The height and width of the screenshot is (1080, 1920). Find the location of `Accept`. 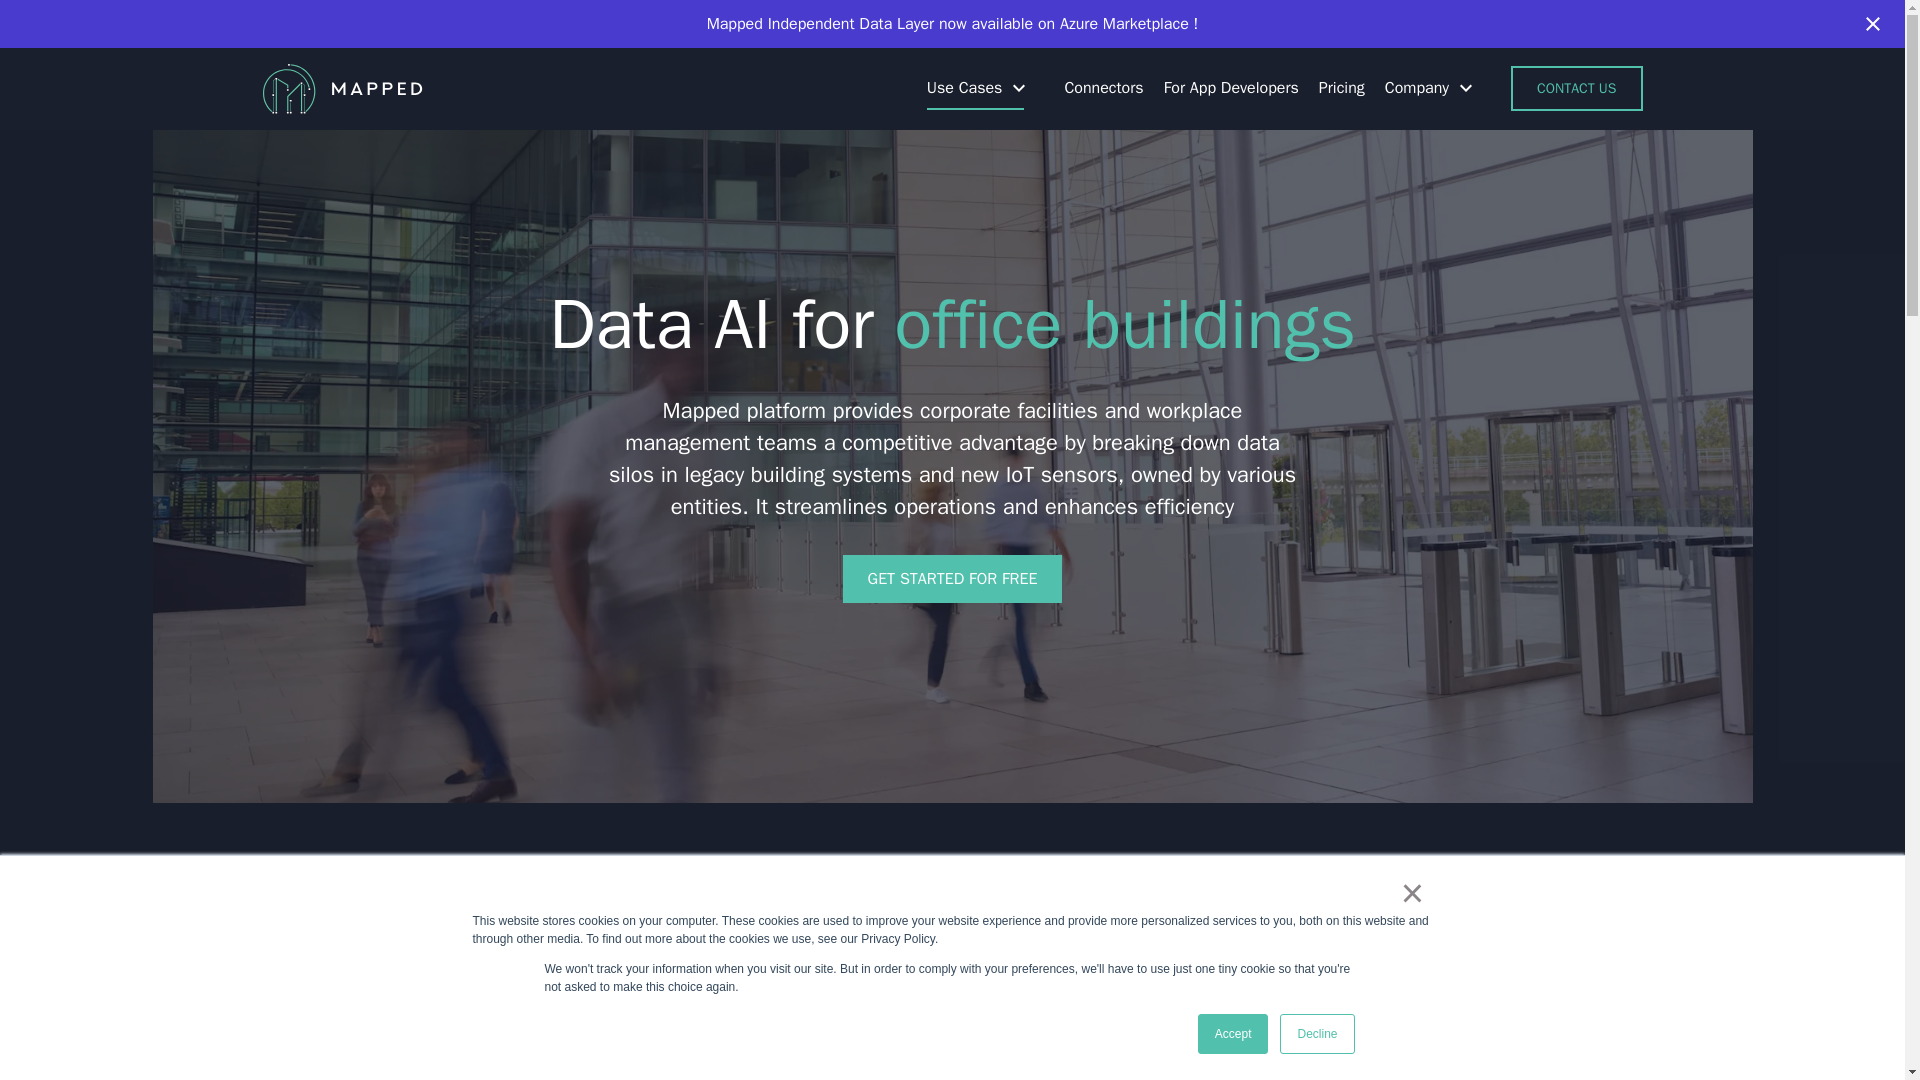

Accept is located at coordinates (1234, 1034).